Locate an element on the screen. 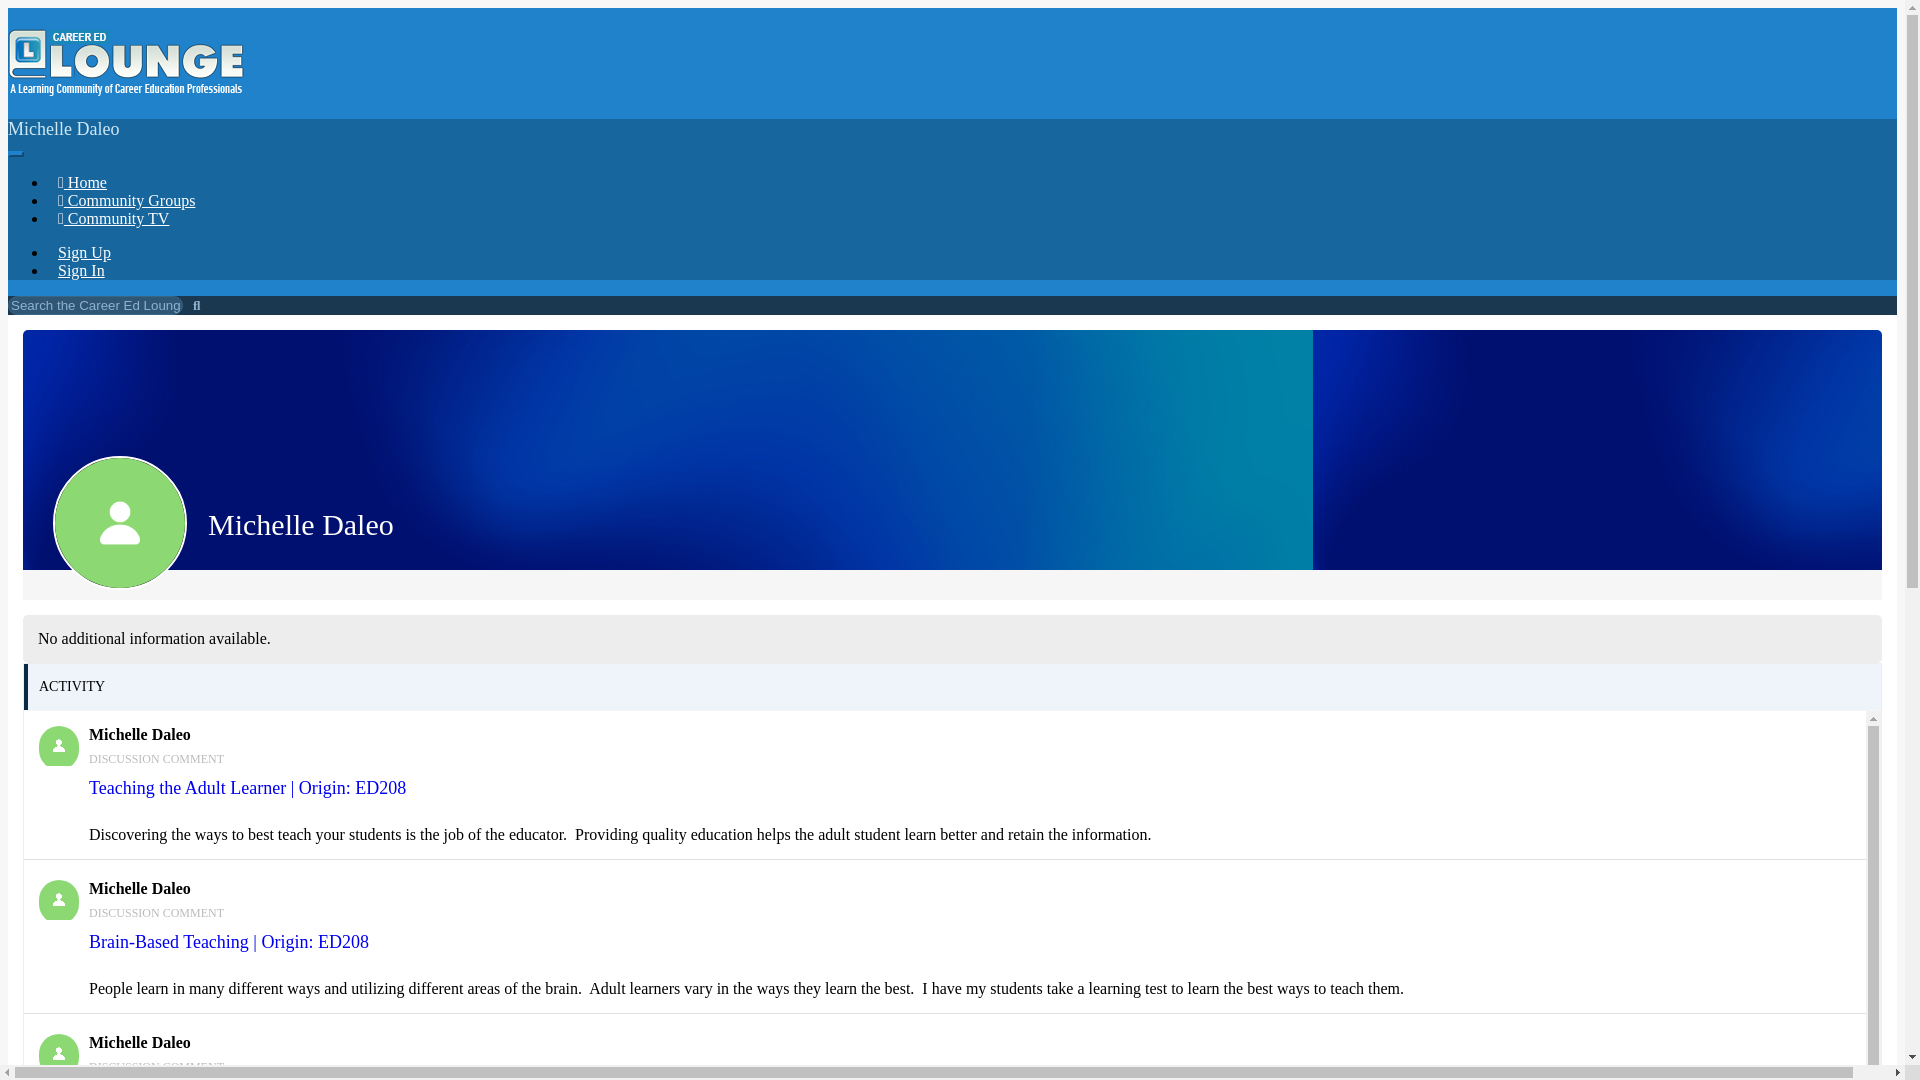 This screenshot has height=1080, width=1920. Michelle Daleo is located at coordinates (58, 900).